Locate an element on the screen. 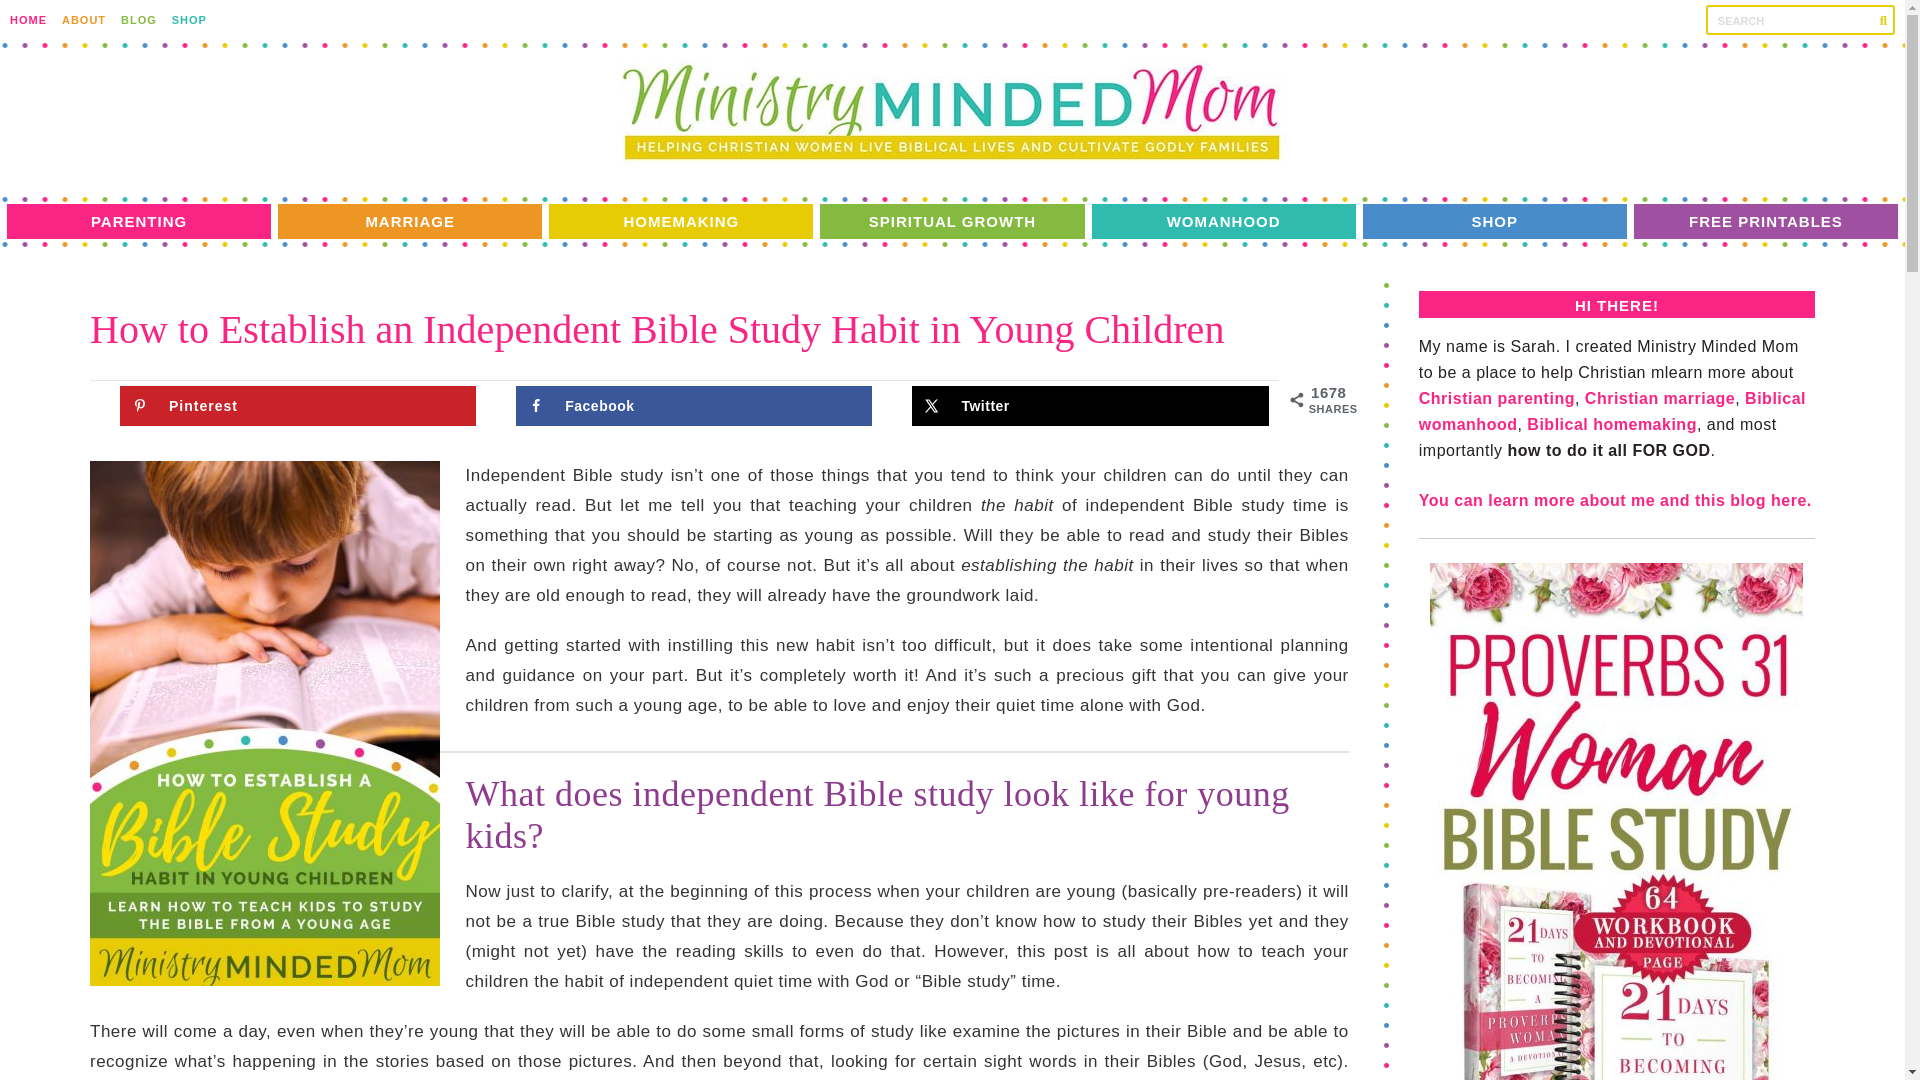  WOMANHOOD is located at coordinates (1224, 221).